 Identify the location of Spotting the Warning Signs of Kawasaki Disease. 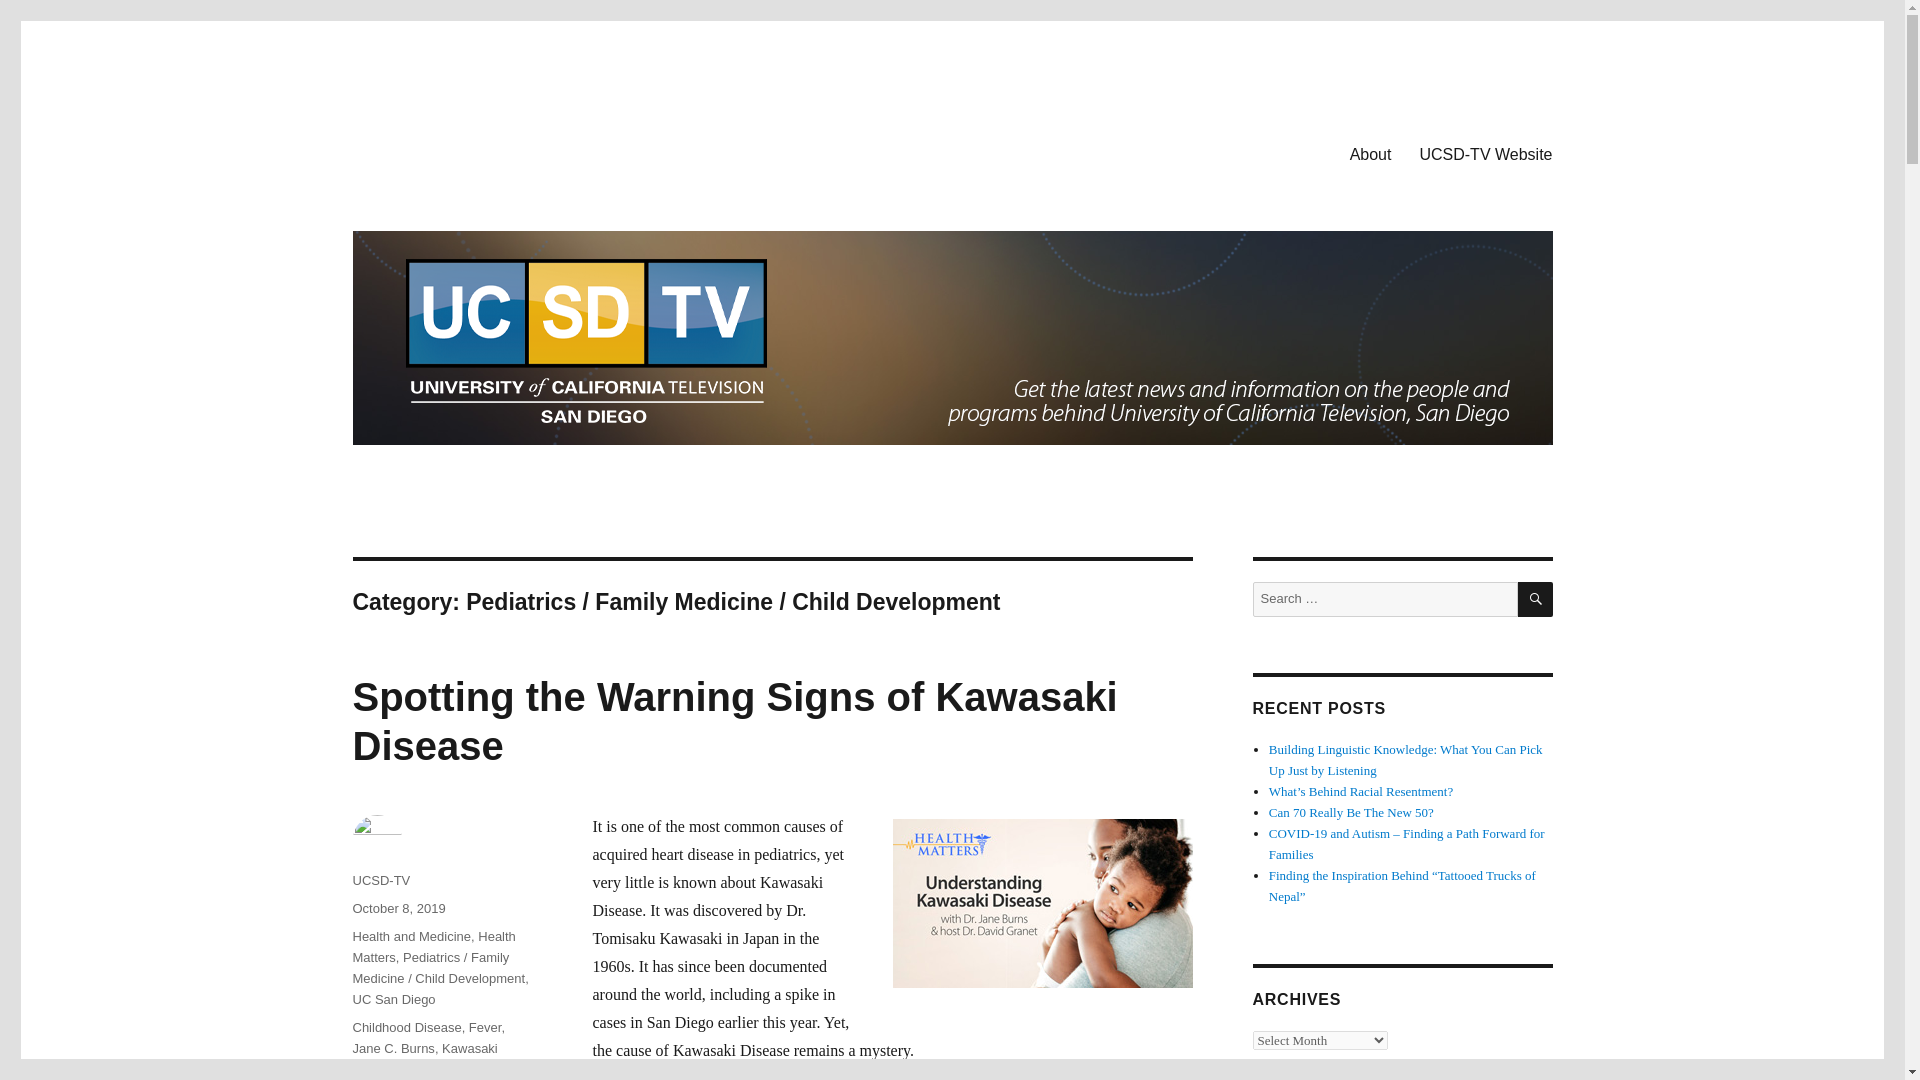
(734, 721).